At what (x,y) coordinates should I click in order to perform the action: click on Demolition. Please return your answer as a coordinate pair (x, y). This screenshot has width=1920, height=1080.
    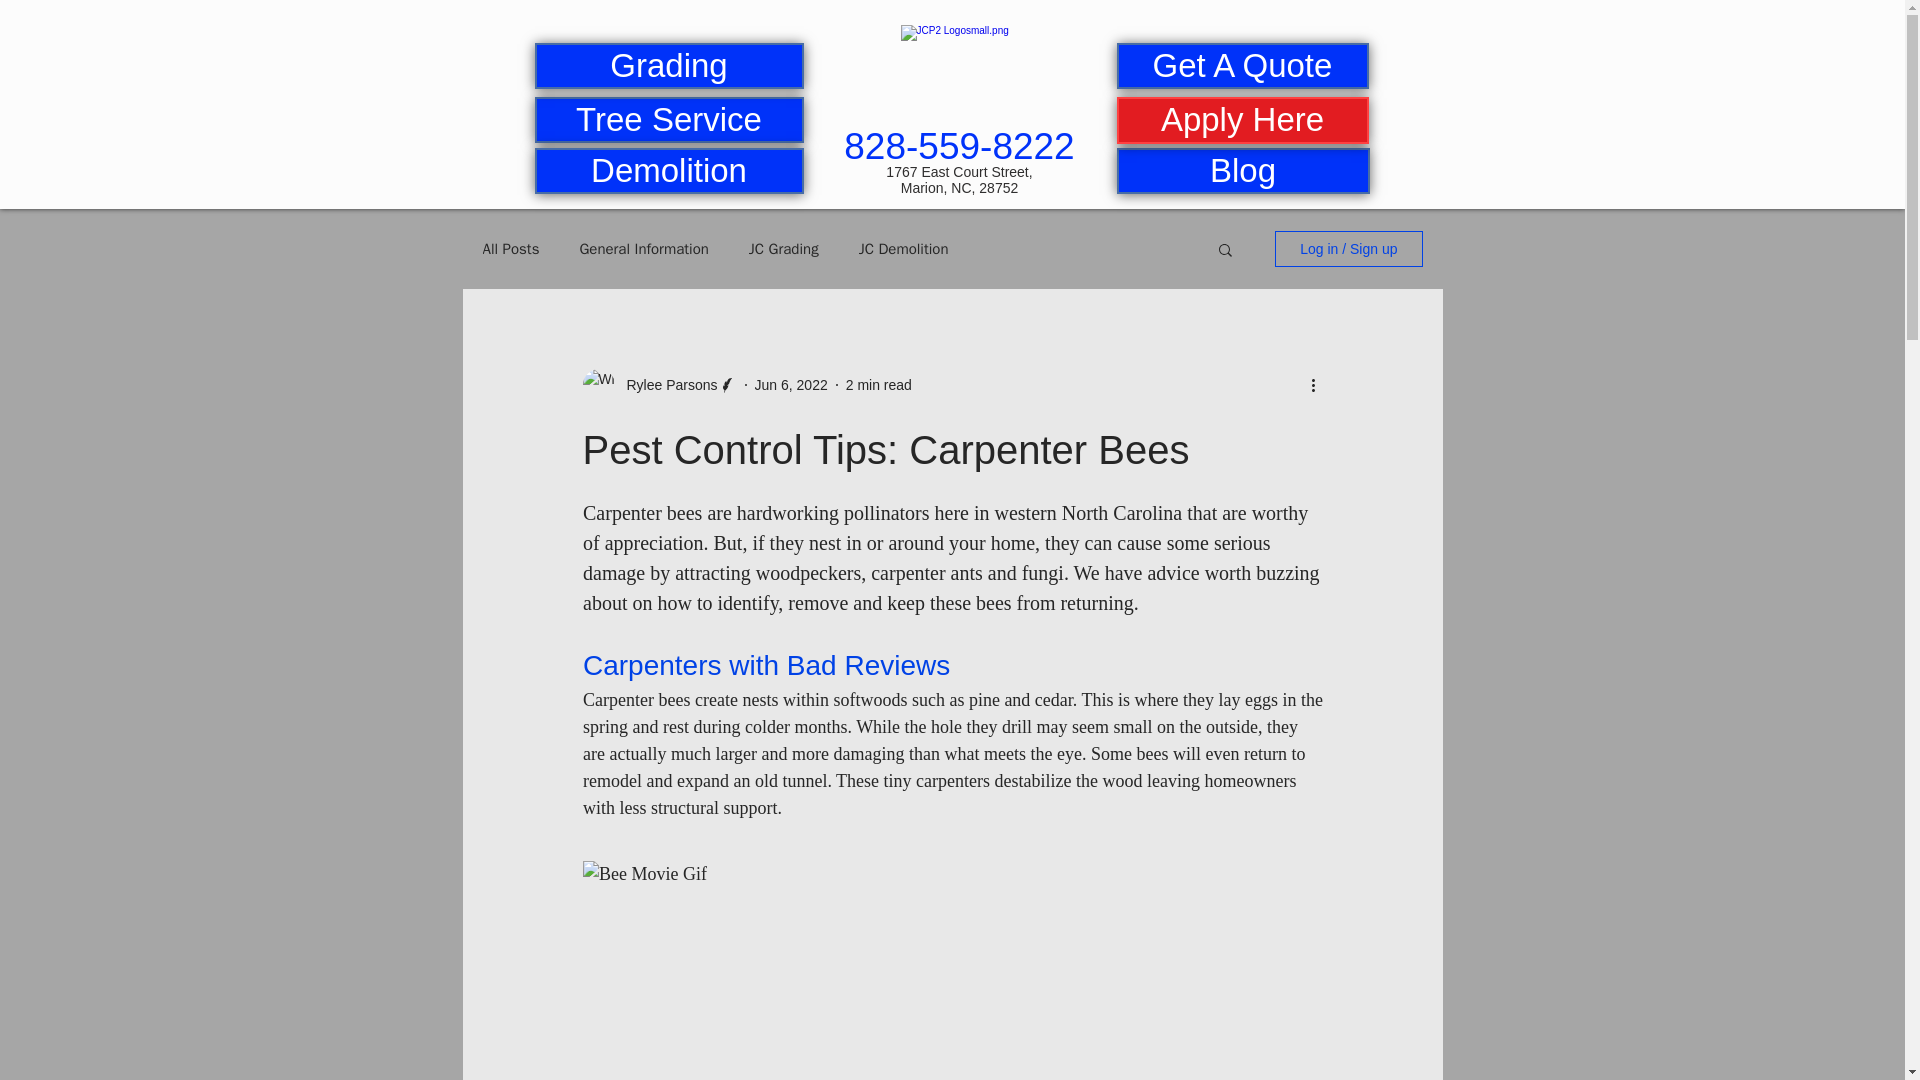
    Looking at the image, I should click on (668, 170).